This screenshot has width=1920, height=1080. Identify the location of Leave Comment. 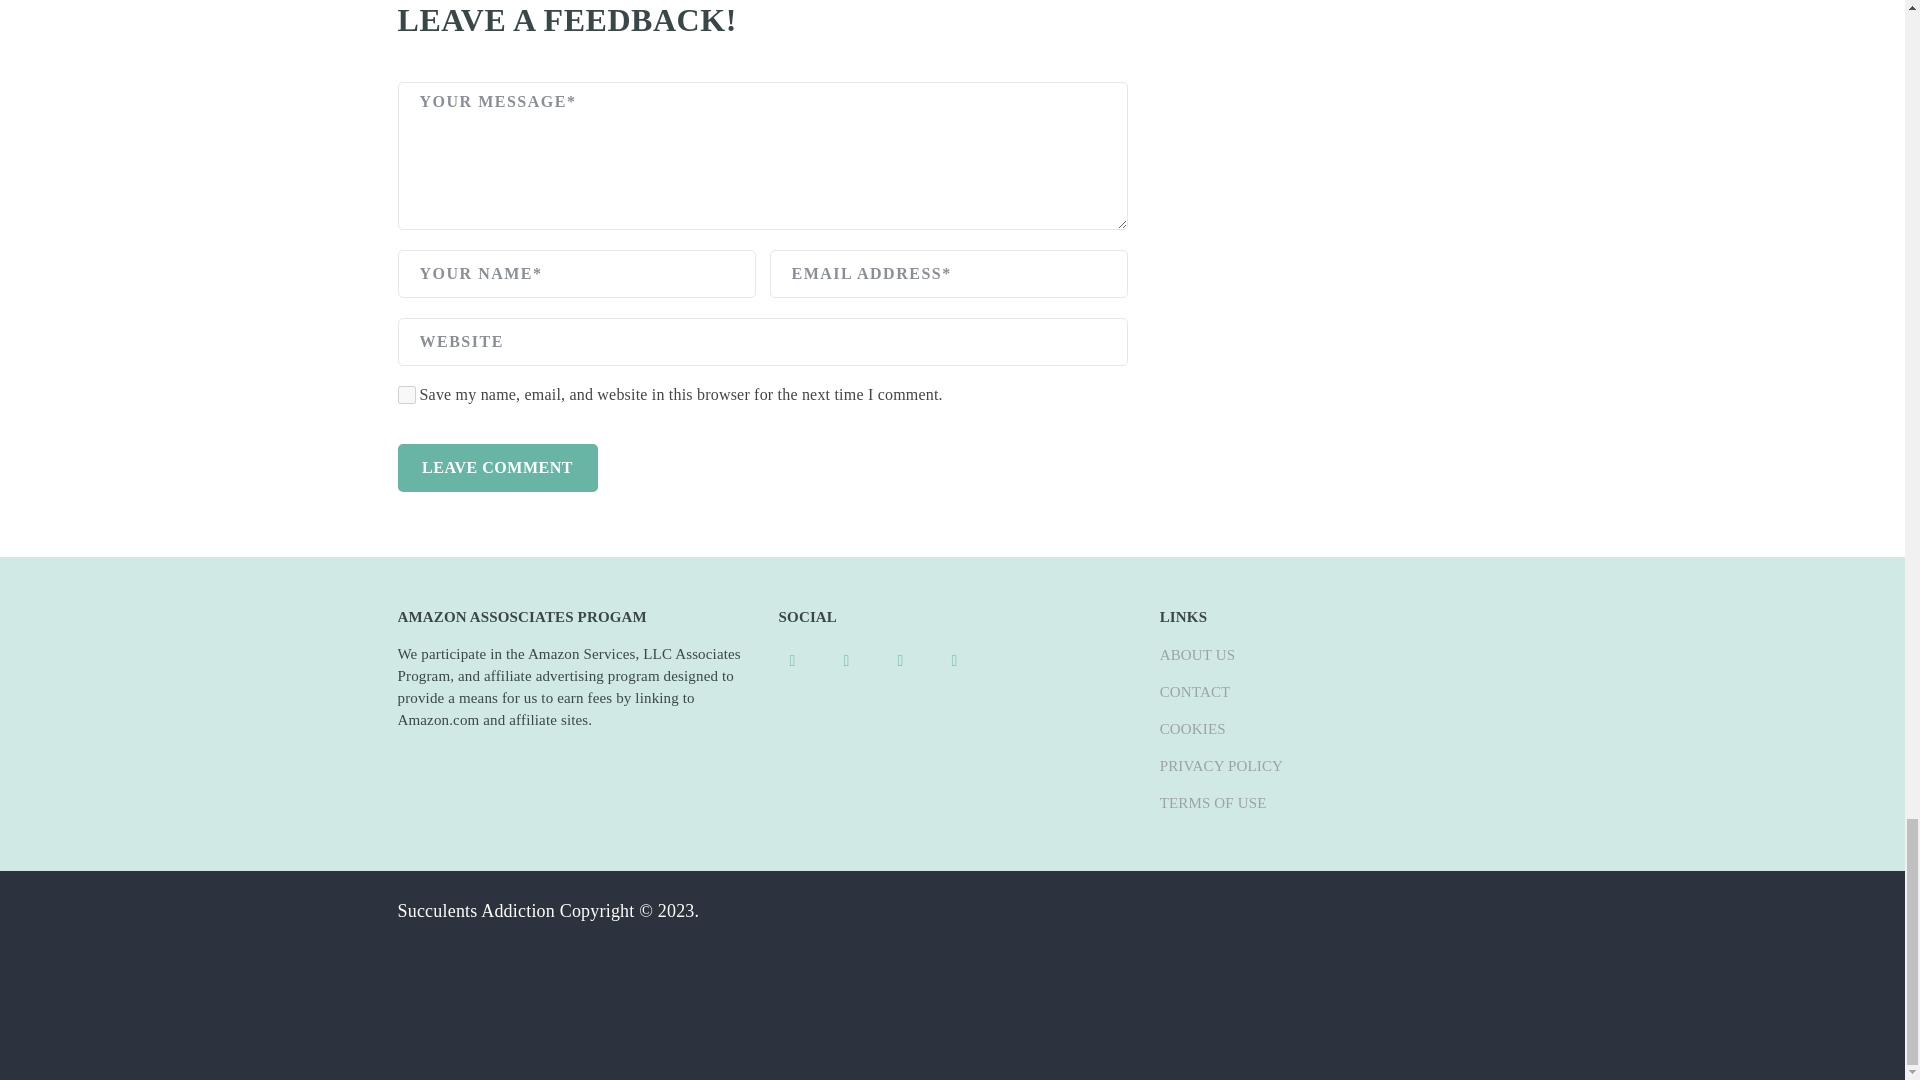
(497, 468).